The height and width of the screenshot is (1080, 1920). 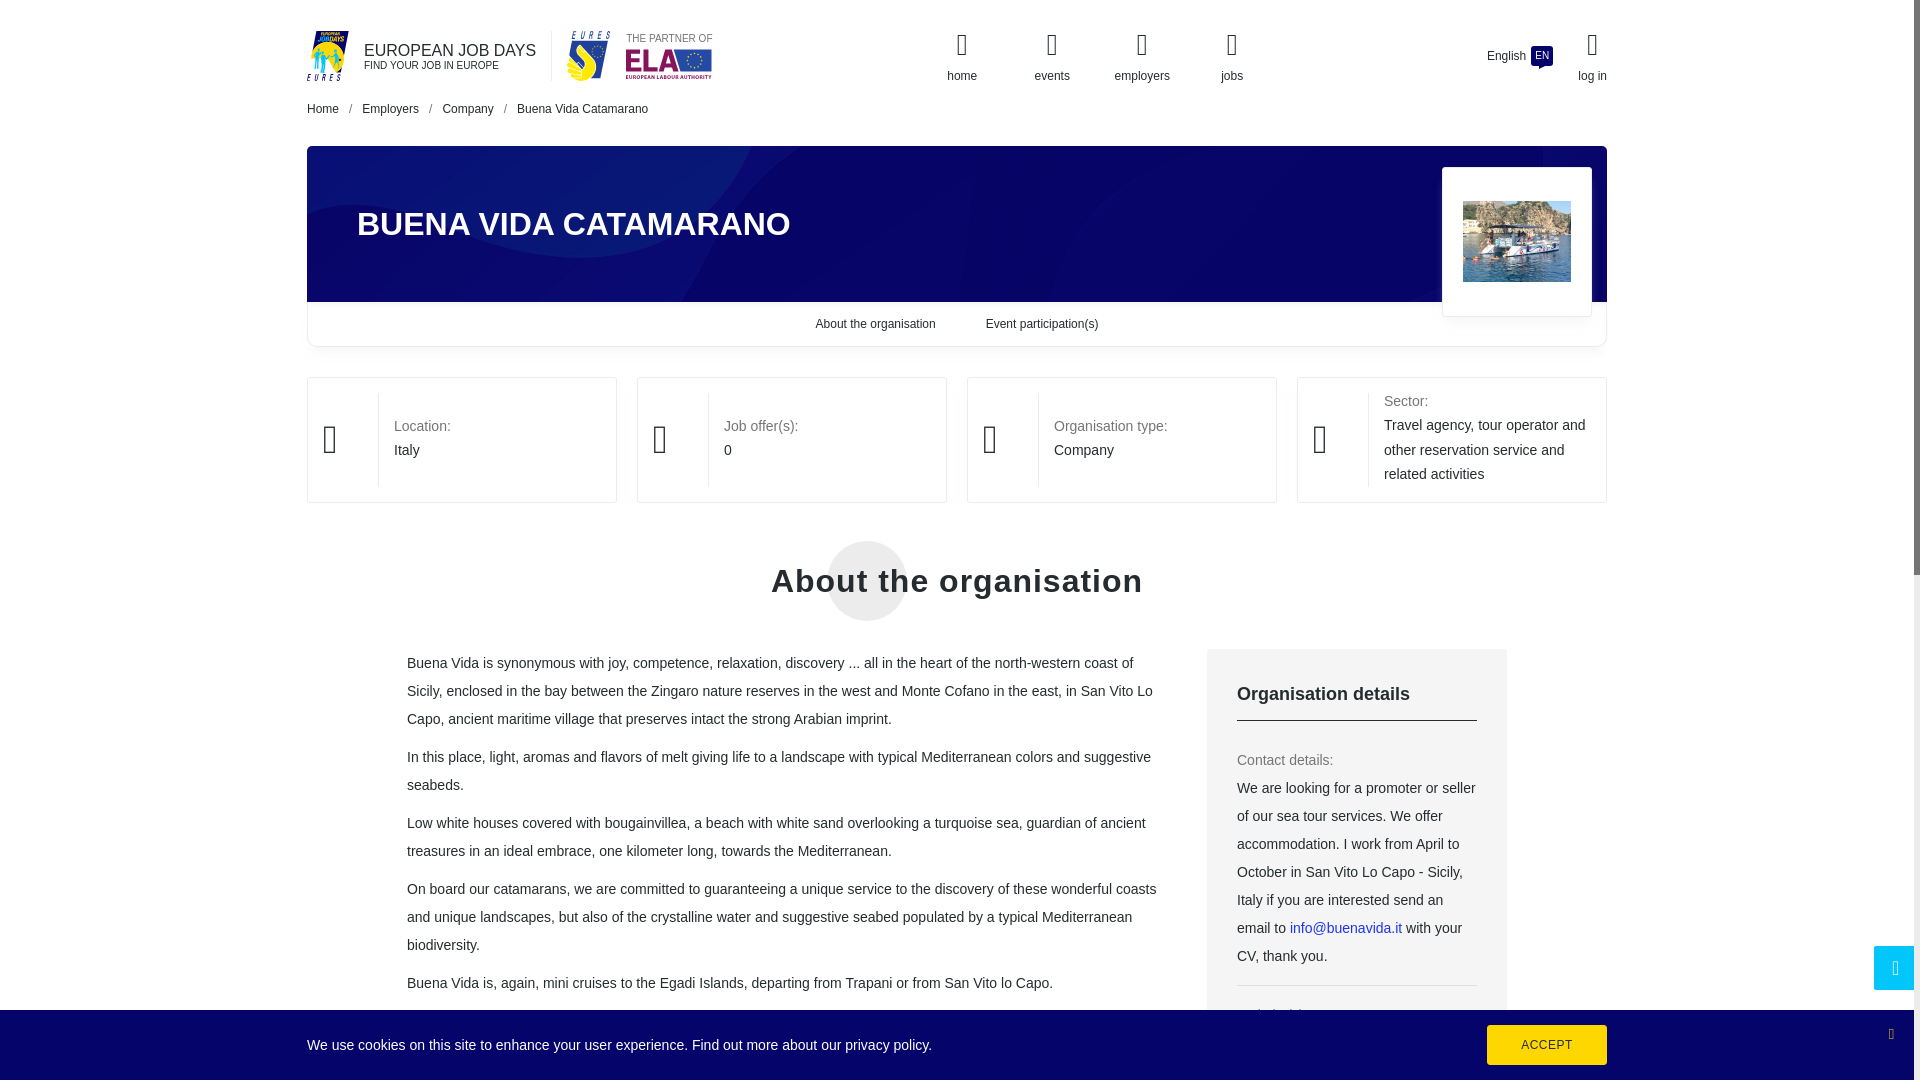 What do you see at coordinates (1890, 1032) in the screenshot?
I see `Close` at bounding box center [1890, 1032].